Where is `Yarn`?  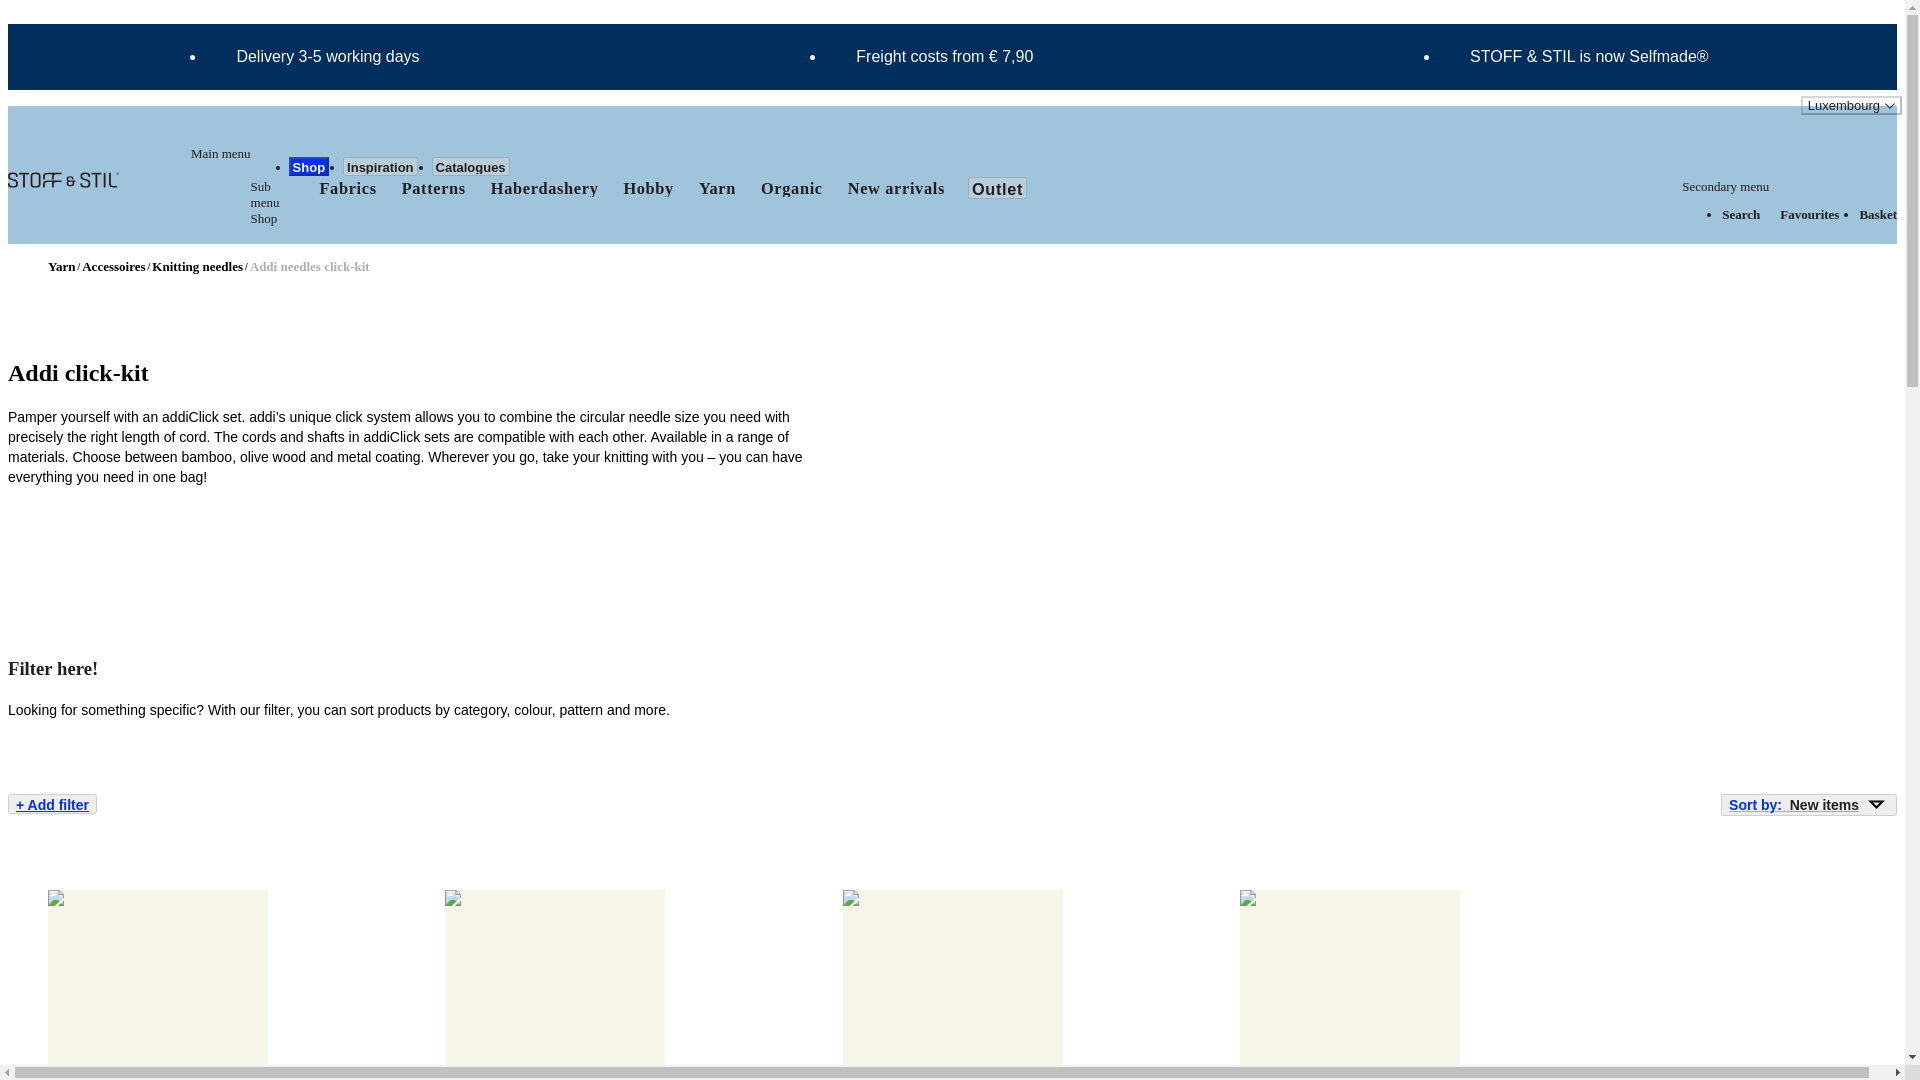
Yarn is located at coordinates (716, 188).